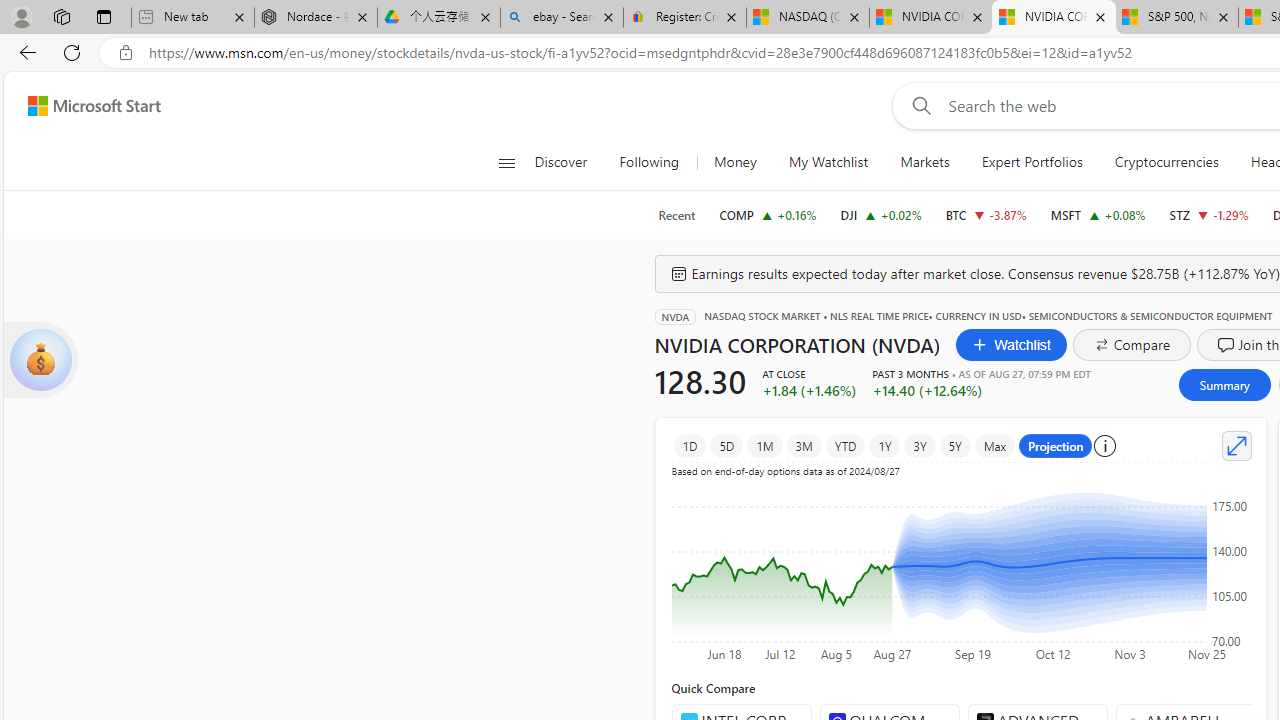 The height and width of the screenshot is (720, 1280). What do you see at coordinates (924, 162) in the screenshot?
I see `Markets` at bounding box center [924, 162].